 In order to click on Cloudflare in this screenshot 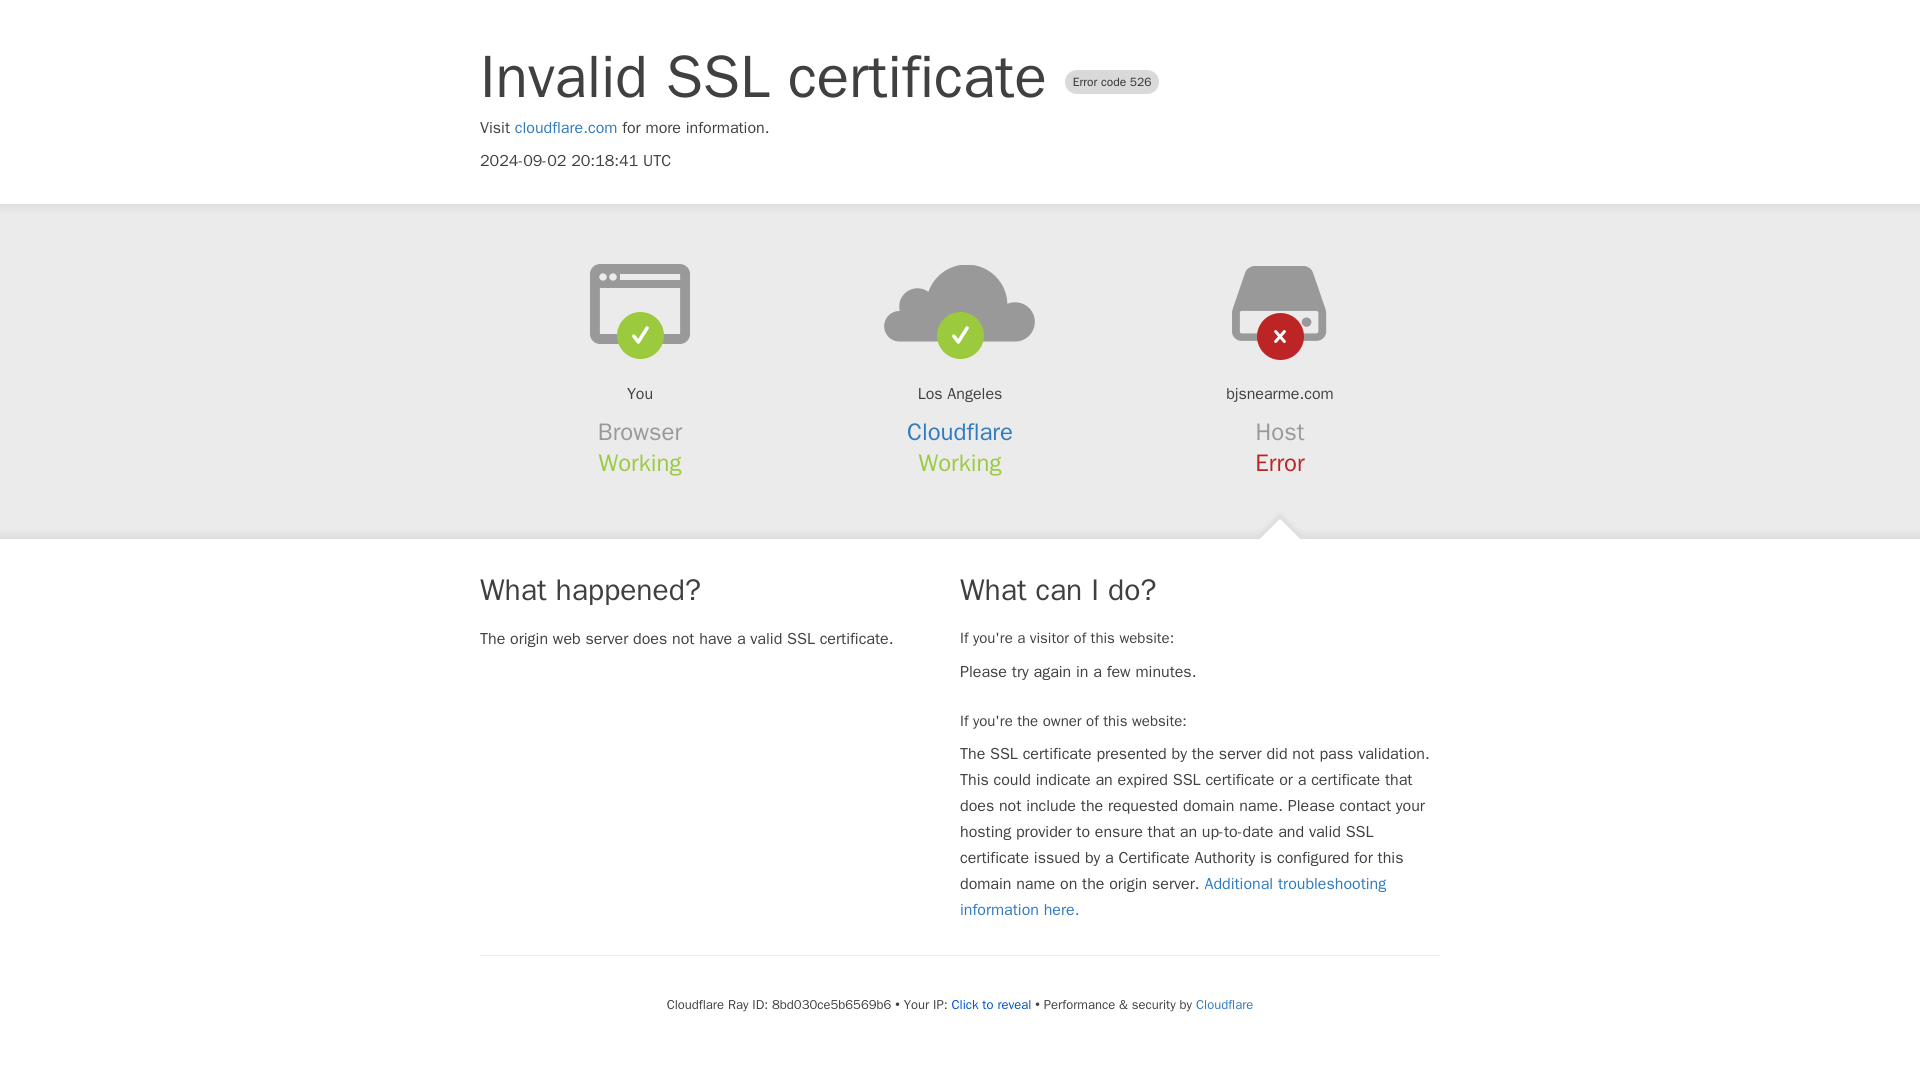, I will do `click(960, 432)`.